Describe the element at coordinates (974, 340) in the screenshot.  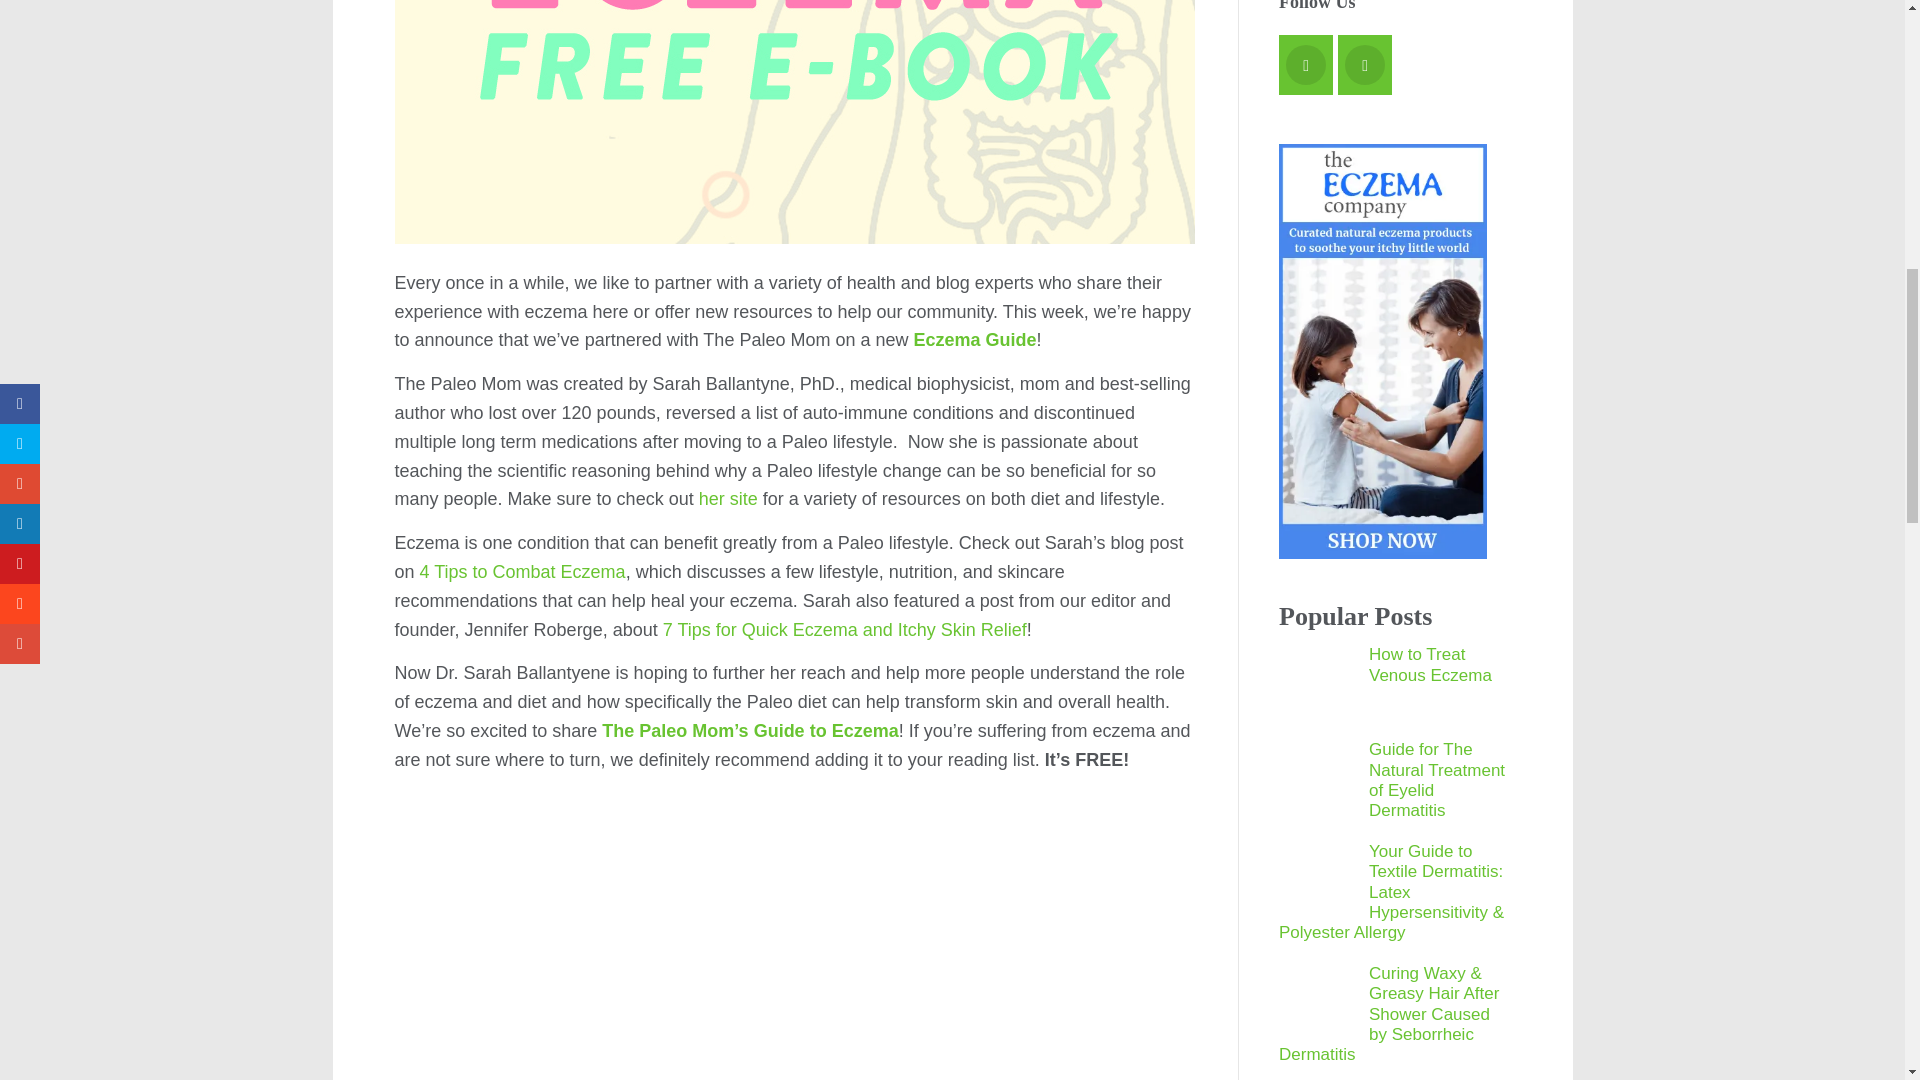
I see `Eczema Guide` at that location.